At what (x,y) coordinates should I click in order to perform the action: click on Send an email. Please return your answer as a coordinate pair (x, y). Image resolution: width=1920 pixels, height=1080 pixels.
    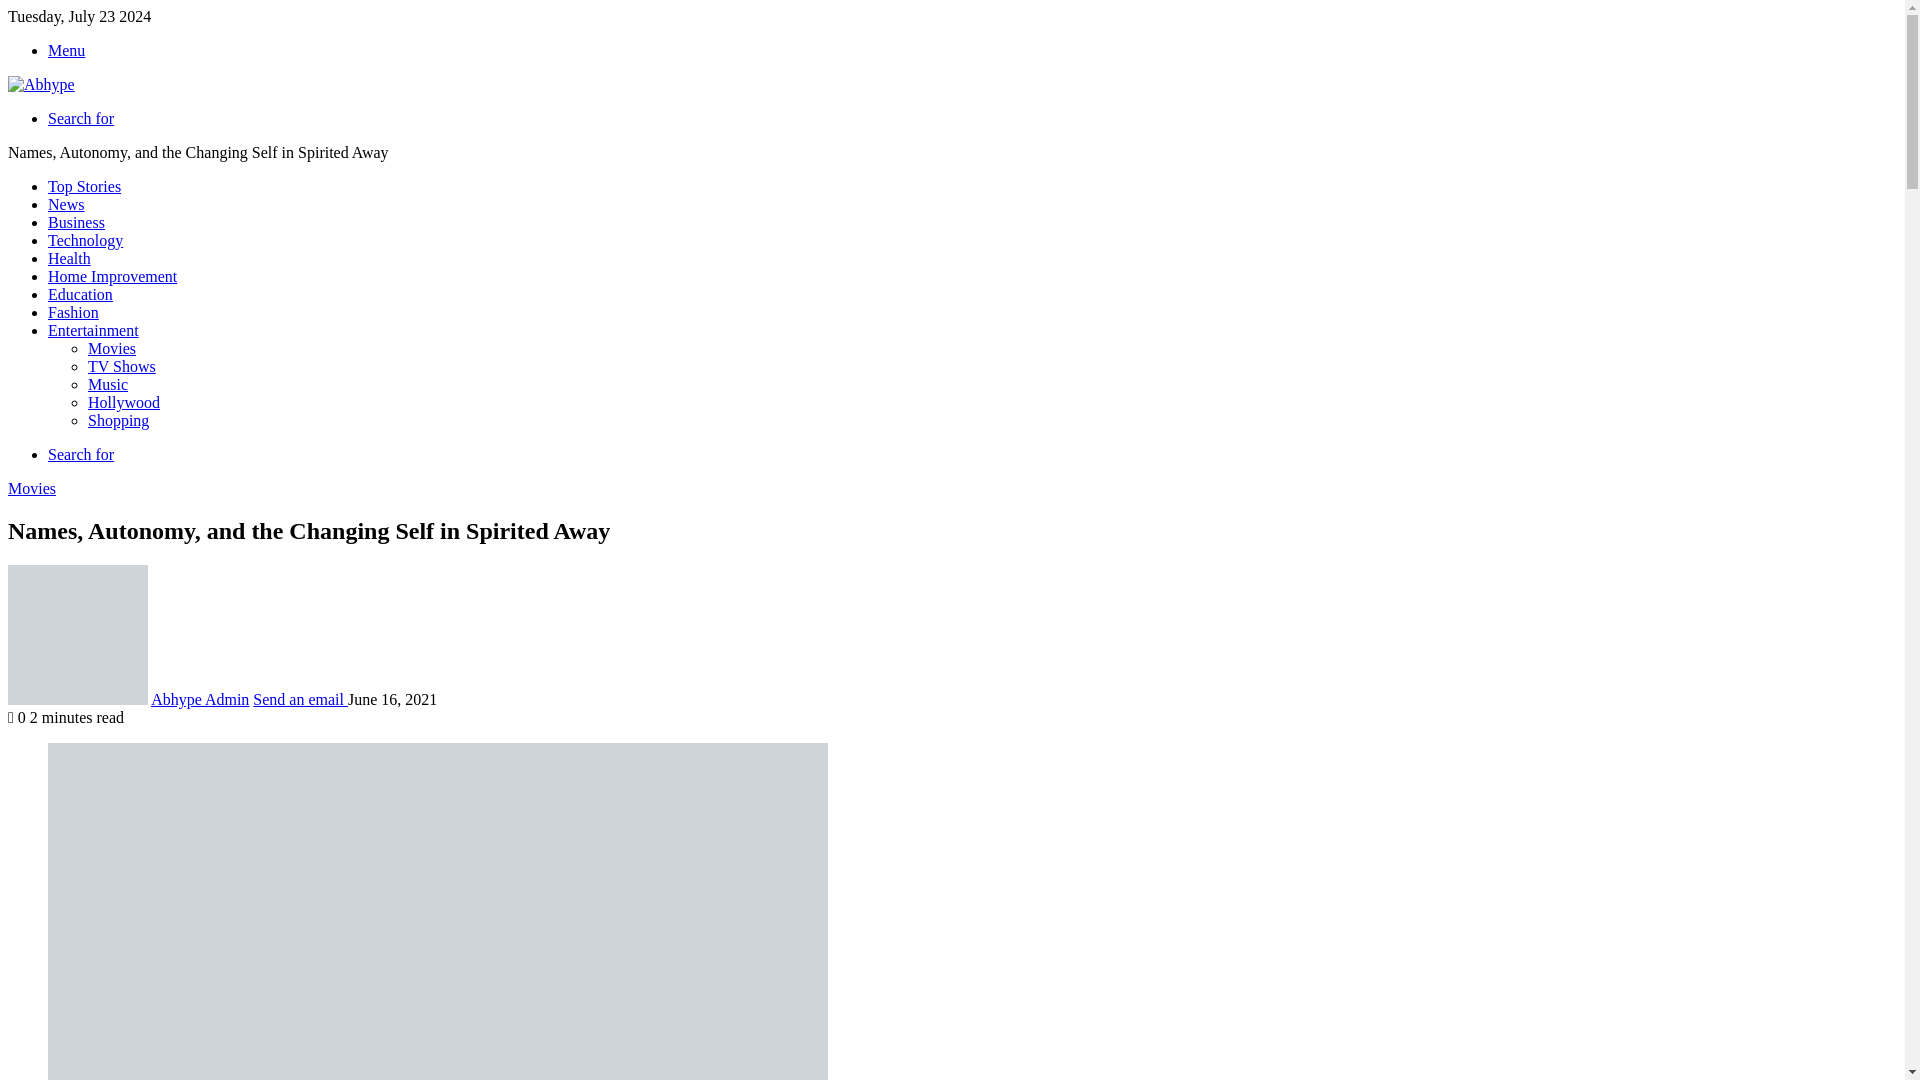
    Looking at the image, I should click on (300, 700).